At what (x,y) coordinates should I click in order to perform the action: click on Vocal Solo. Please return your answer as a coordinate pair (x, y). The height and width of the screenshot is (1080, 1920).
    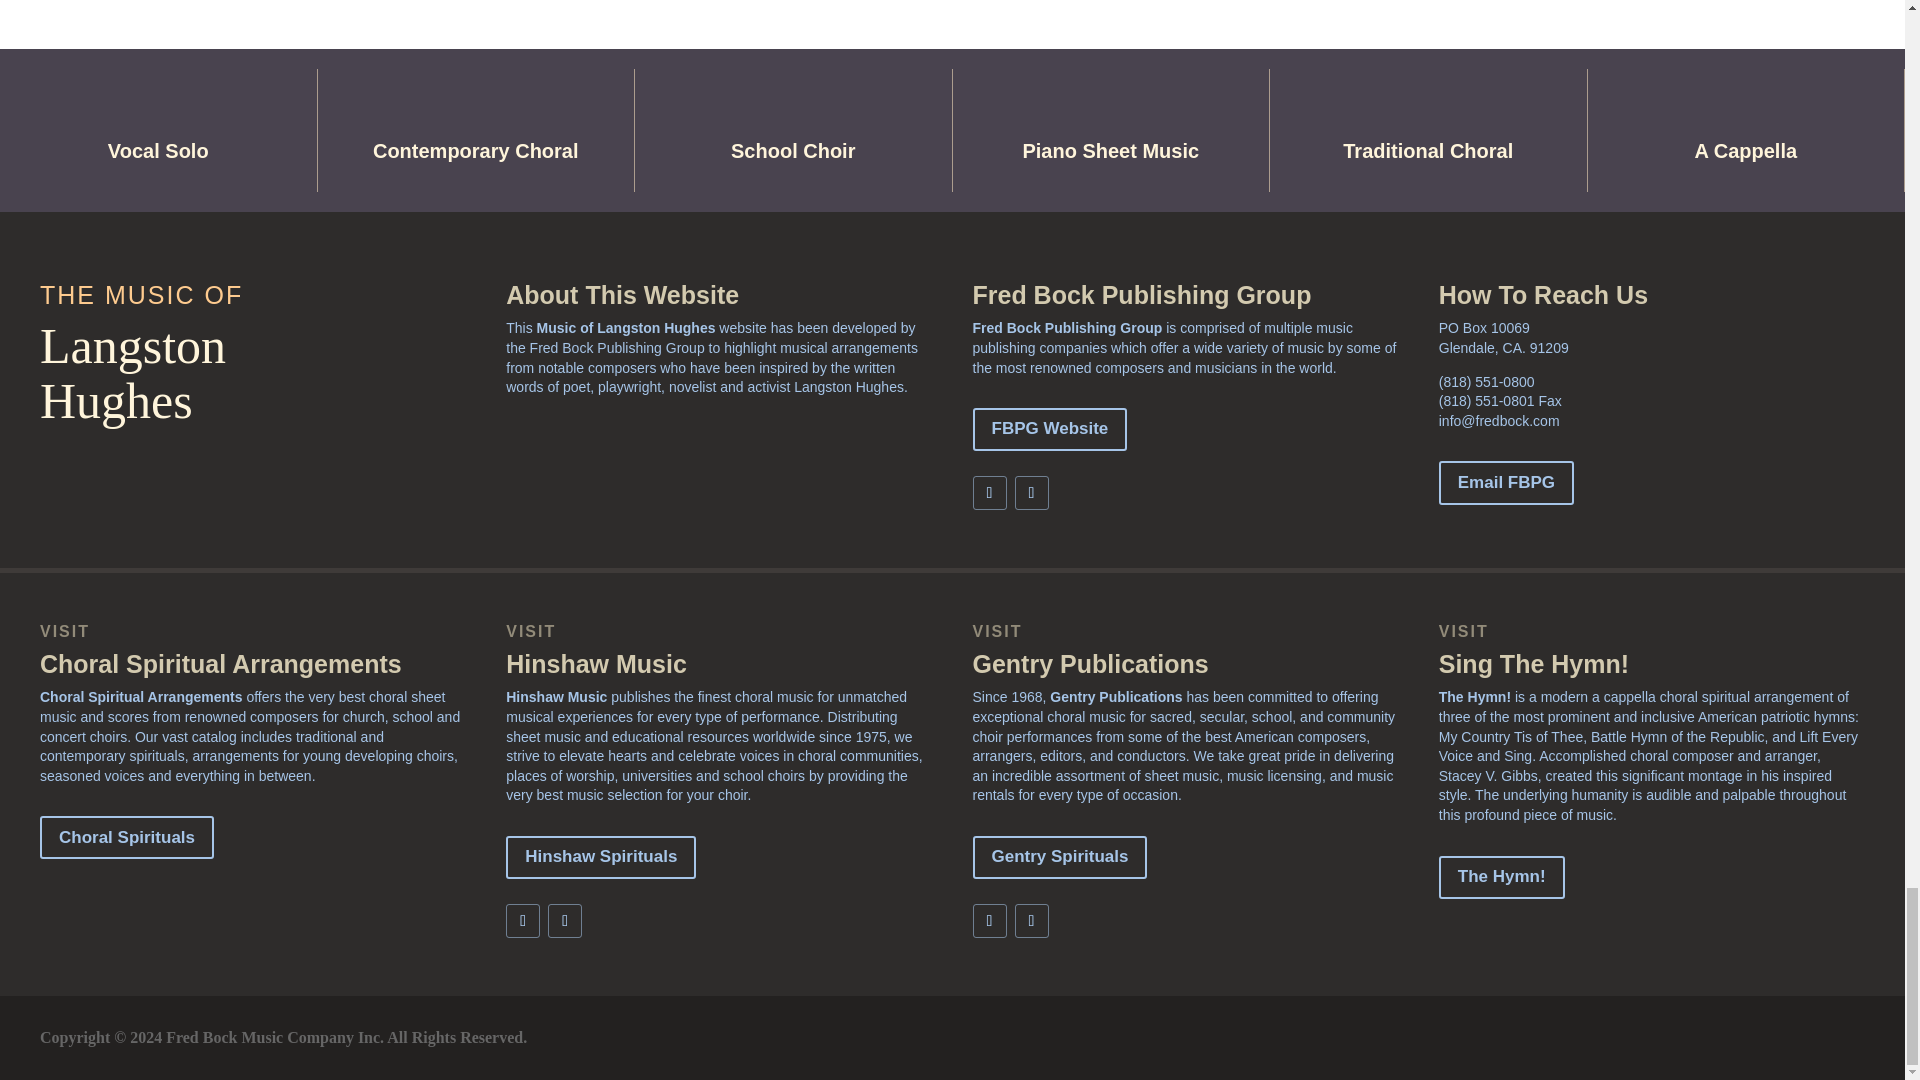
    Looking at the image, I should click on (158, 151).